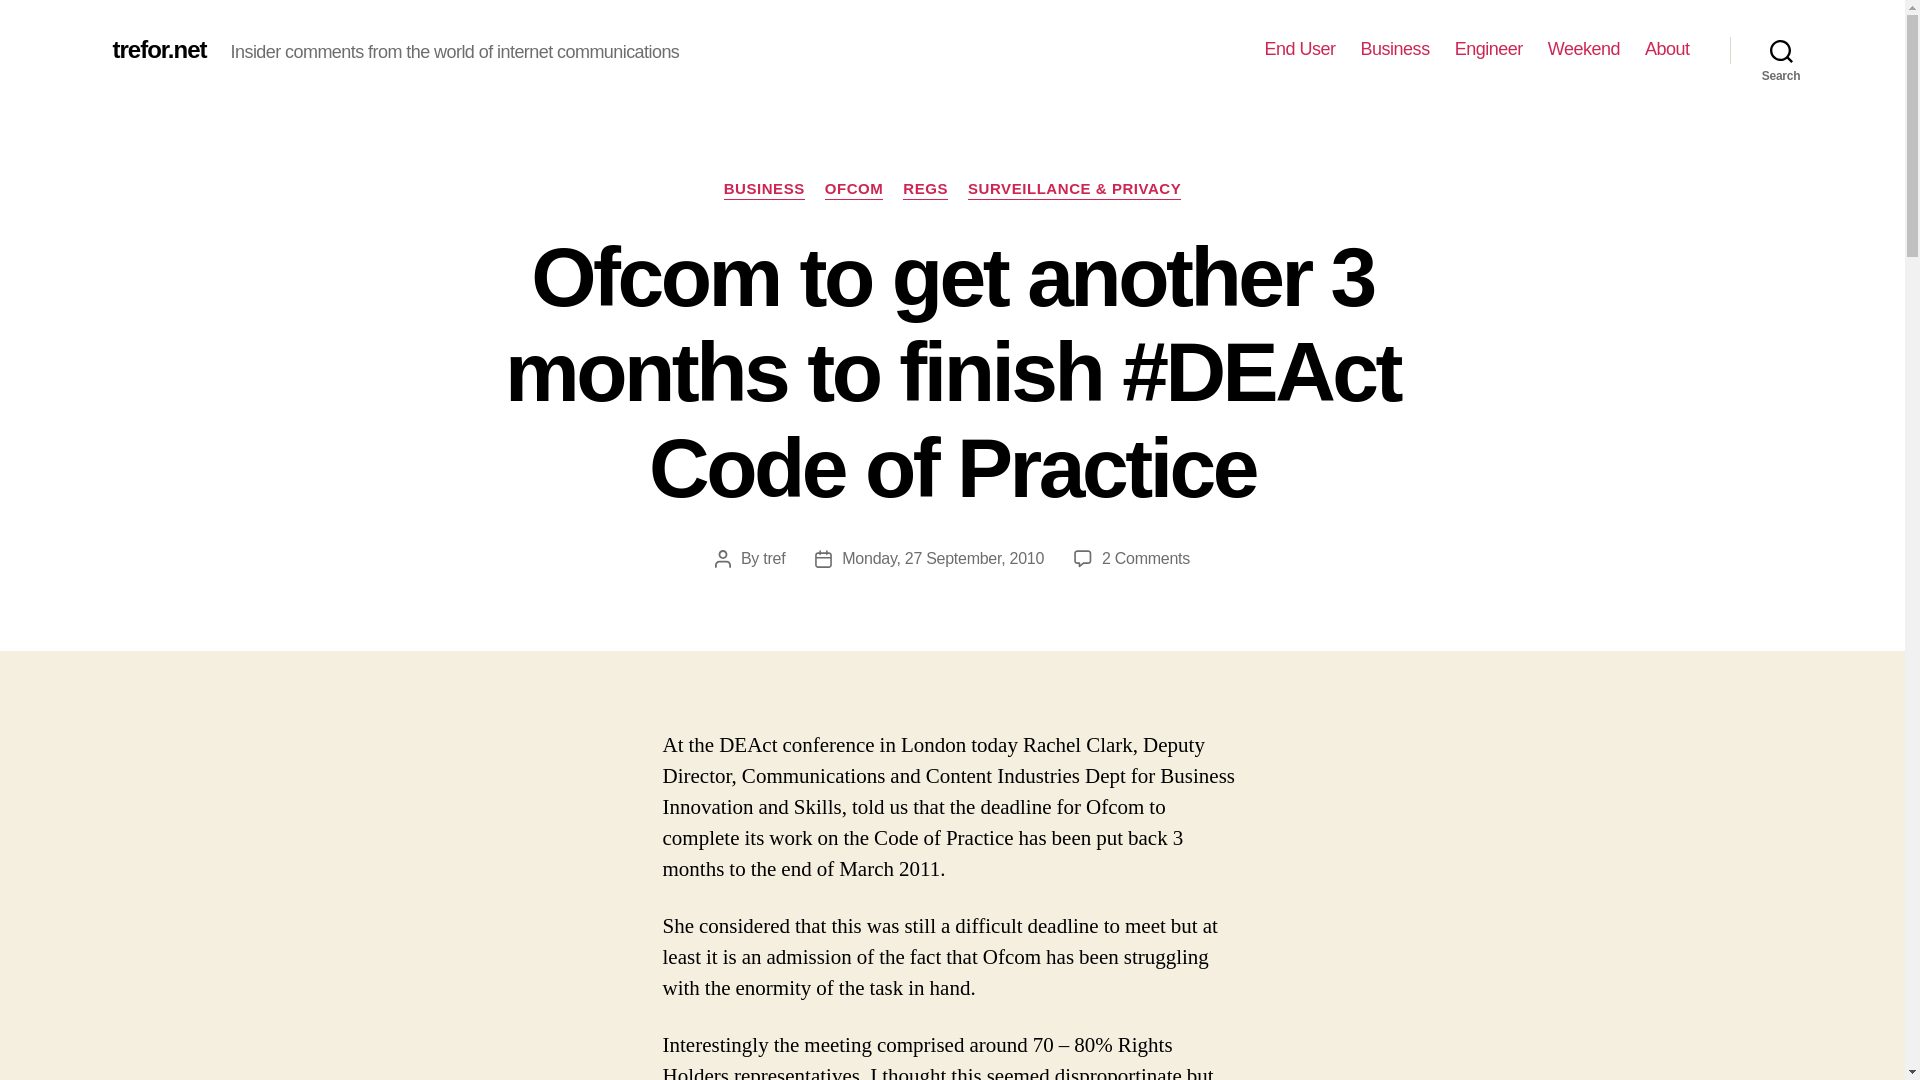 The height and width of the screenshot is (1080, 1920). I want to click on REGS, so click(925, 190).